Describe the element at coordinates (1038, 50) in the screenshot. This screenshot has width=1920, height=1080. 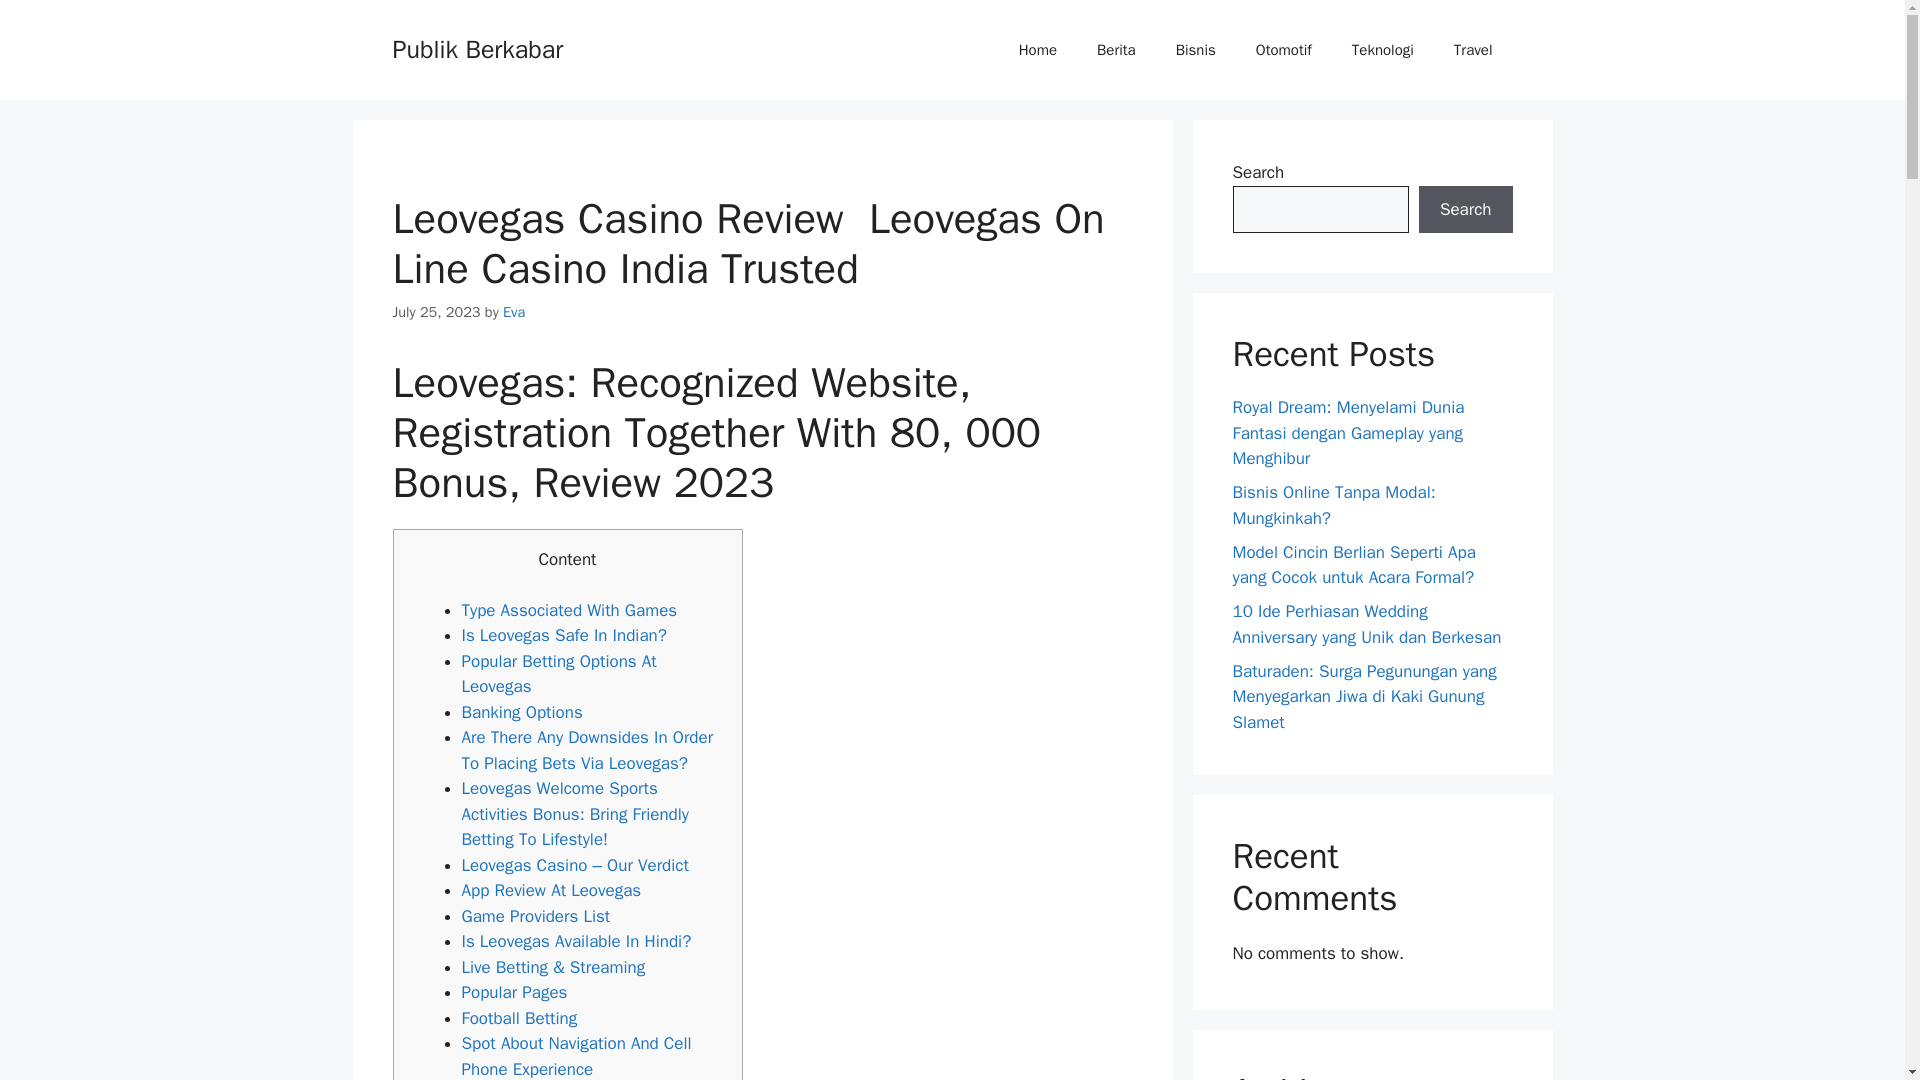
I see `Home` at that location.